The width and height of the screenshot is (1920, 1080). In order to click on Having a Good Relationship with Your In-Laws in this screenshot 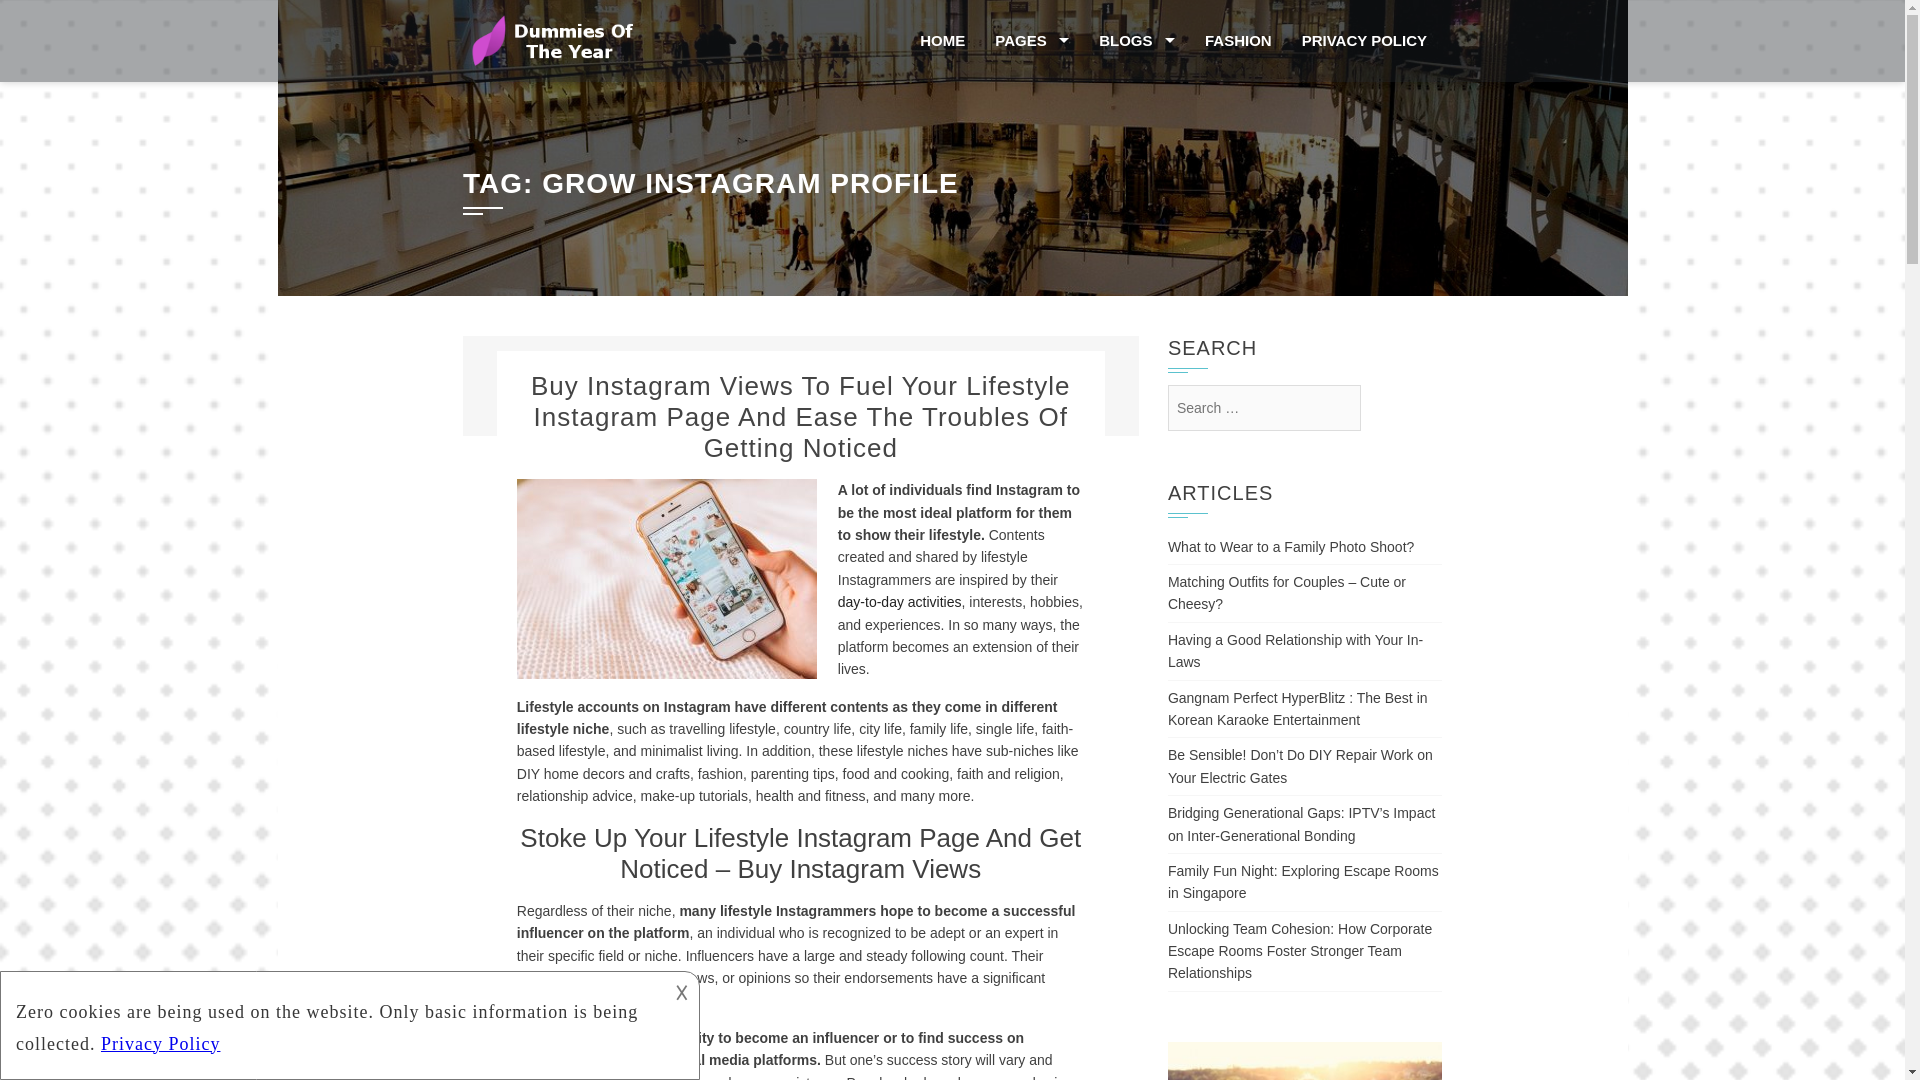, I will do `click(1294, 650)`.